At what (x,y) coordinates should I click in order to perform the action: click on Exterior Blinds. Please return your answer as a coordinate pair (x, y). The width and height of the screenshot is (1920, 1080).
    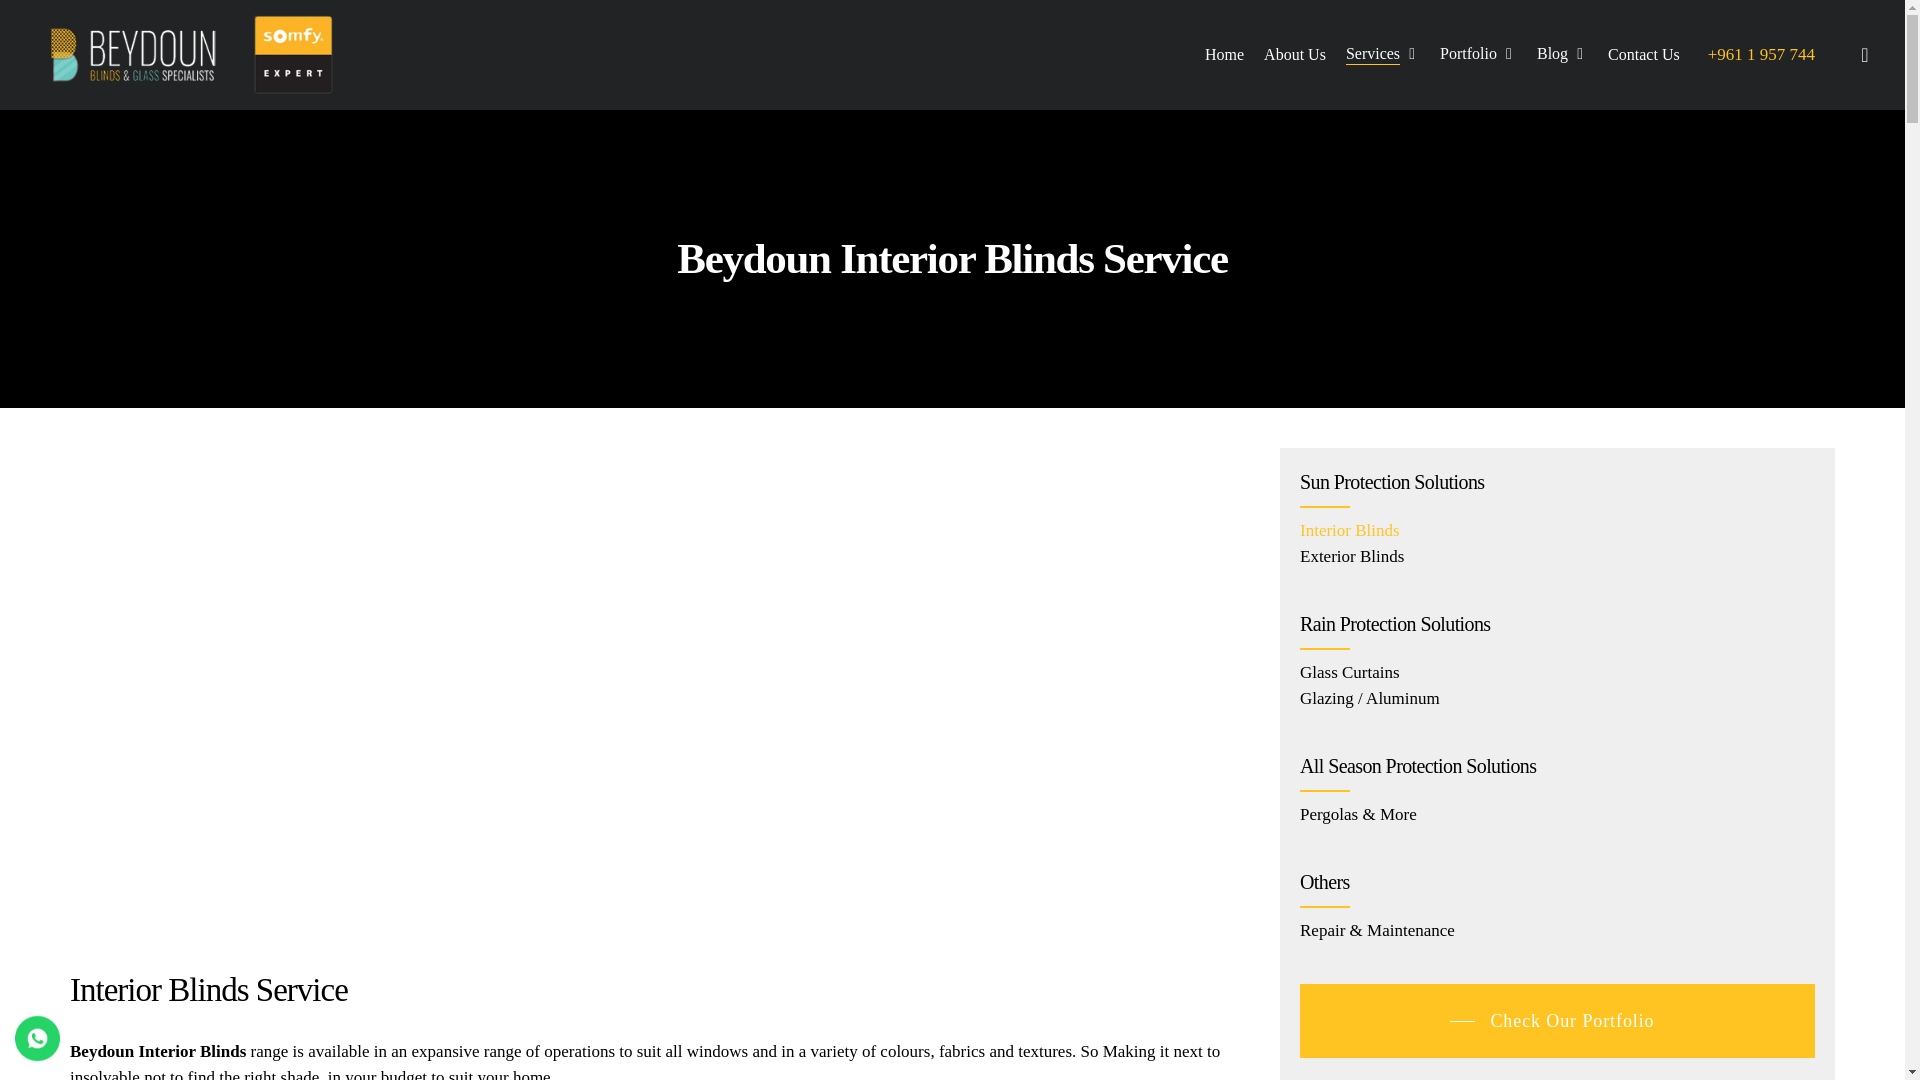
    Looking at the image, I should click on (1351, 556).